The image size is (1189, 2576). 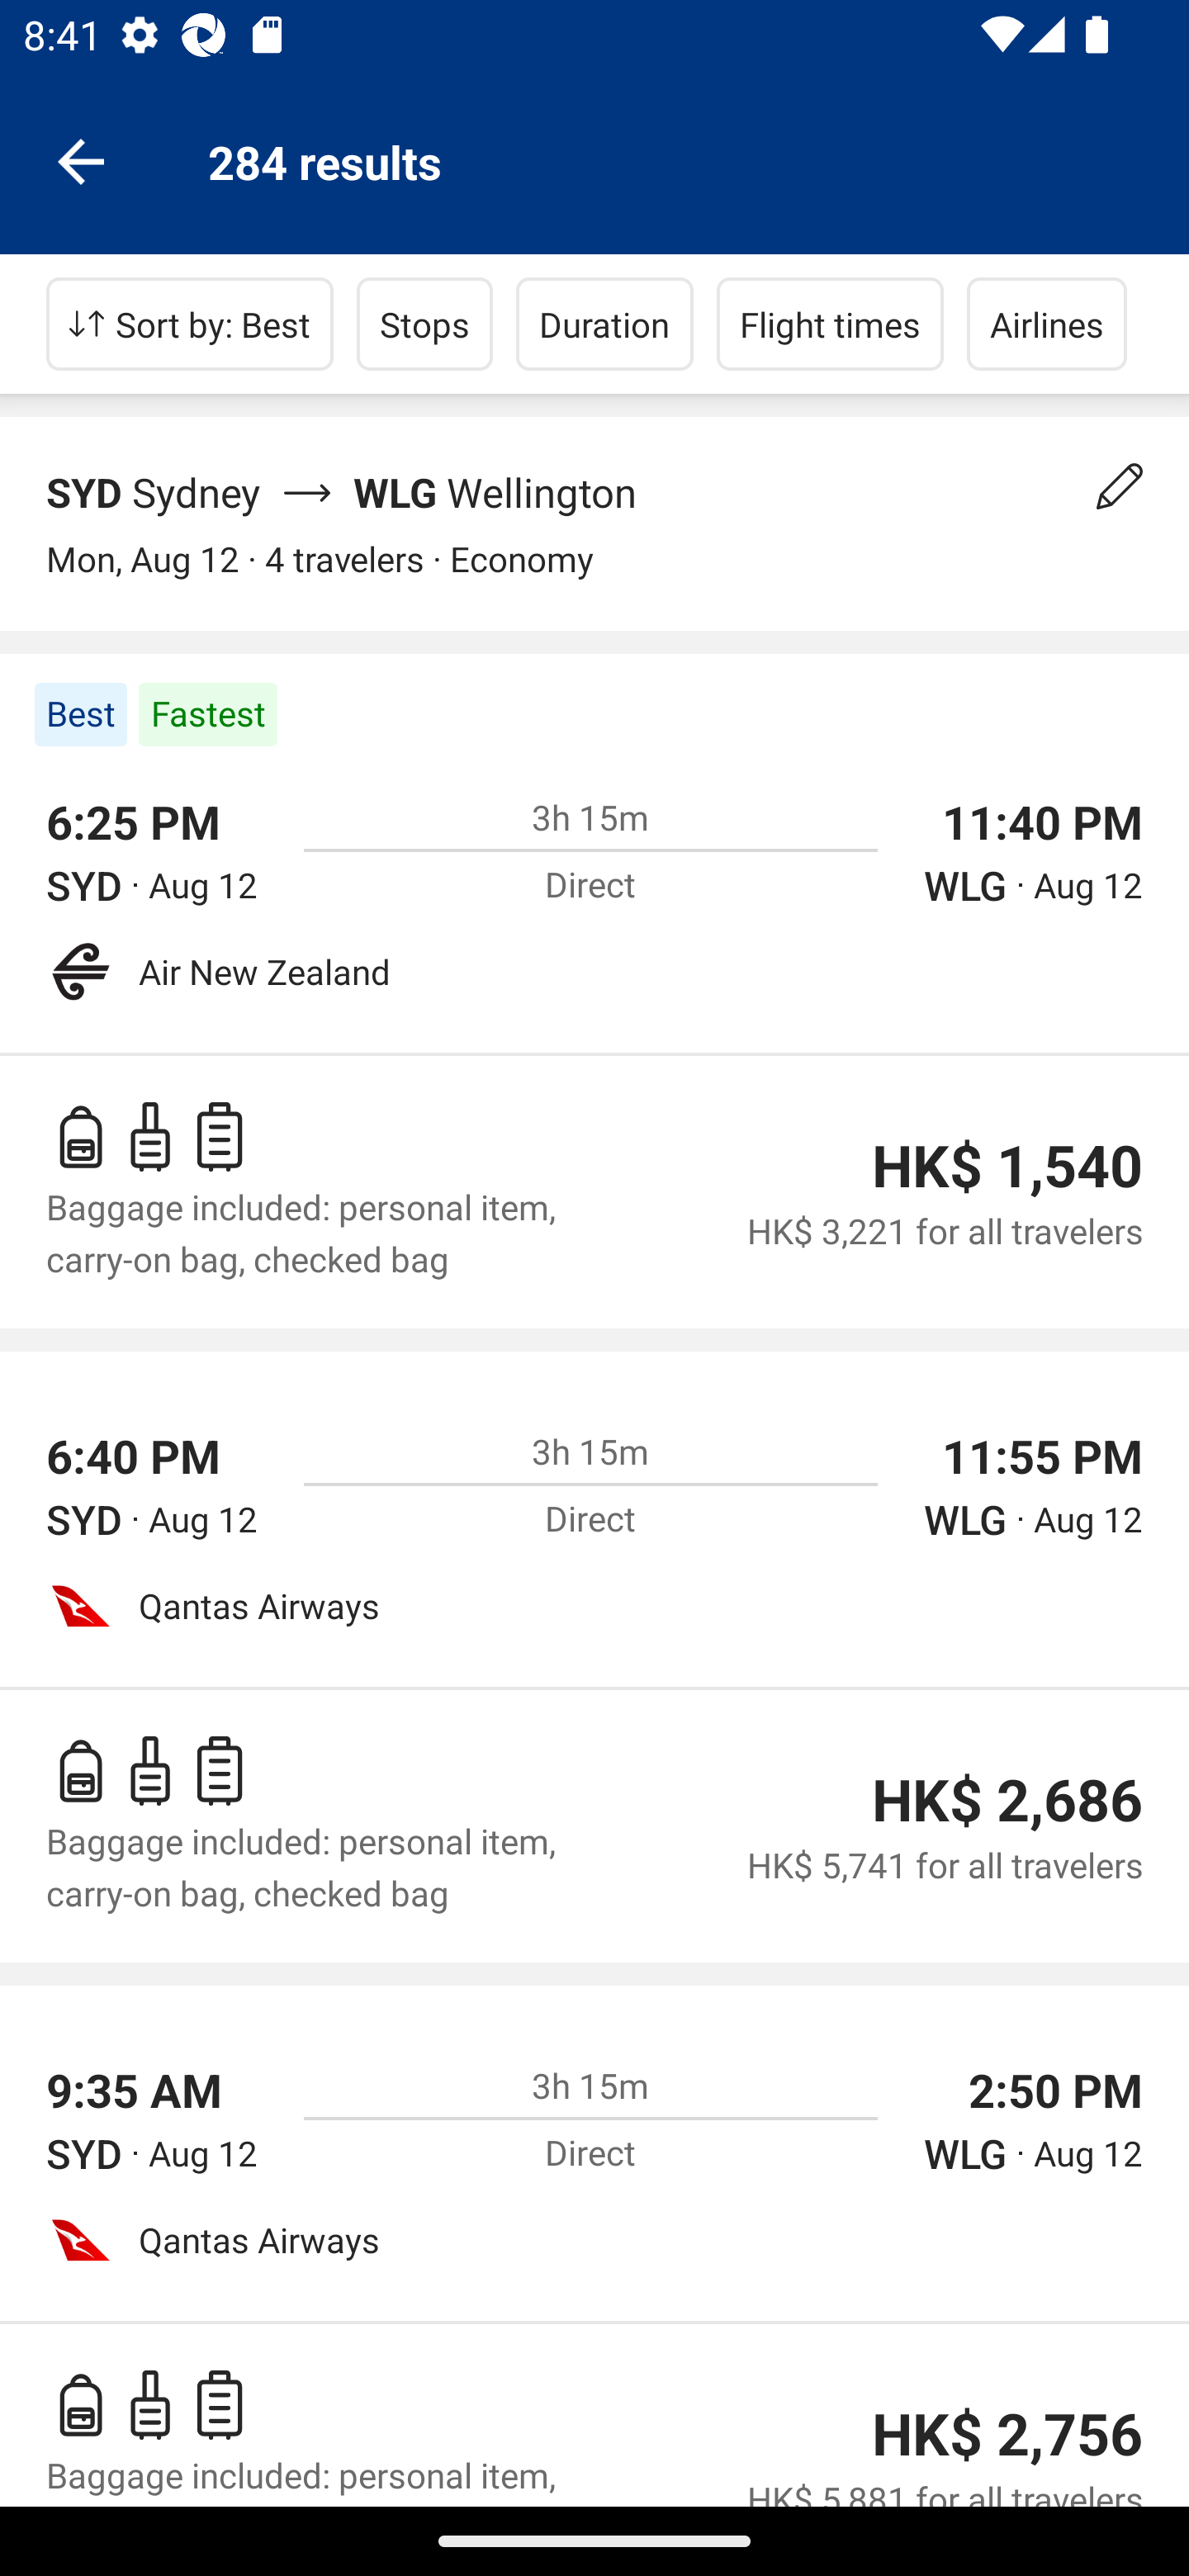 What do you see at coordinates (1007, 1800) in the screenshot?
I see `HK$ 2,686` at bounding box center [1007, 1800].